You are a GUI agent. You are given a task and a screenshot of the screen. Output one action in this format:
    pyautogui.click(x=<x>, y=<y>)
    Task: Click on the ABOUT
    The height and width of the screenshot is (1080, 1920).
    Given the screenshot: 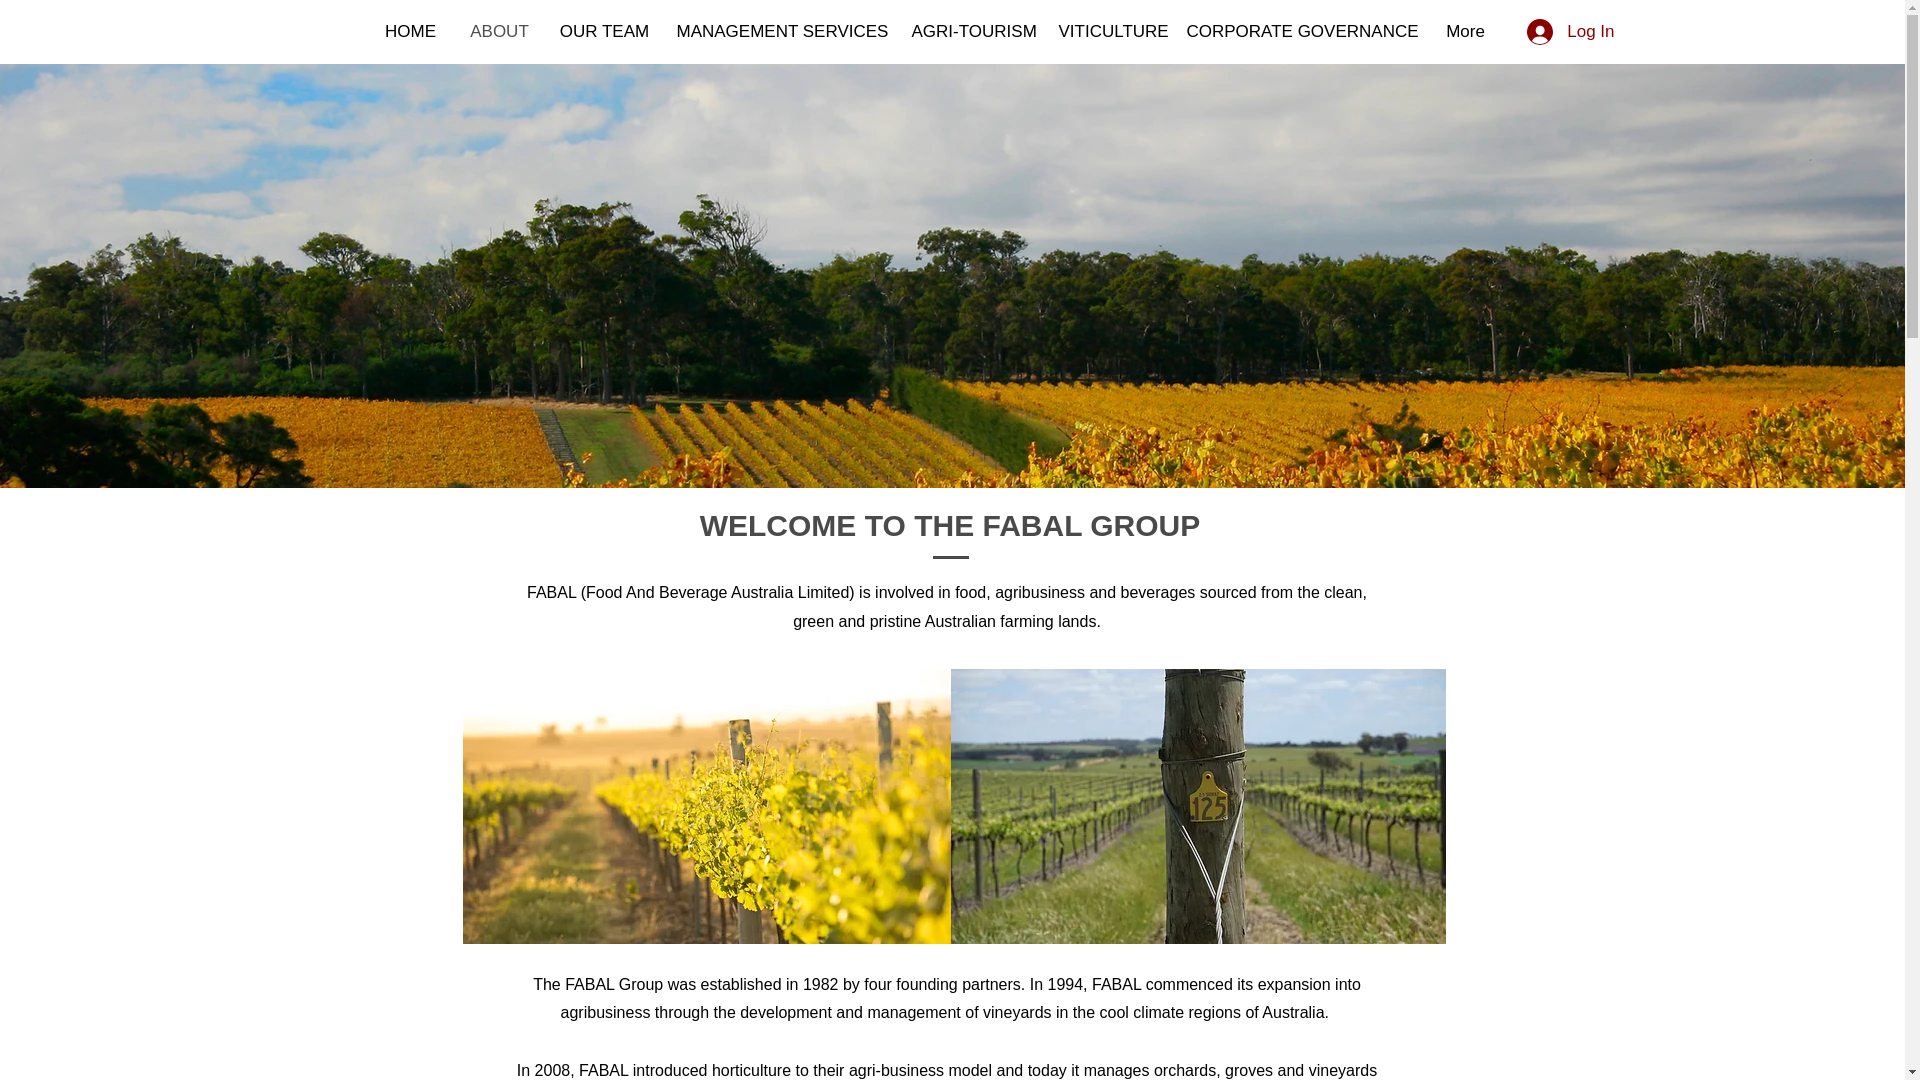 What is the action you would take?
    pyautogui.click(x=499, y=32)
    